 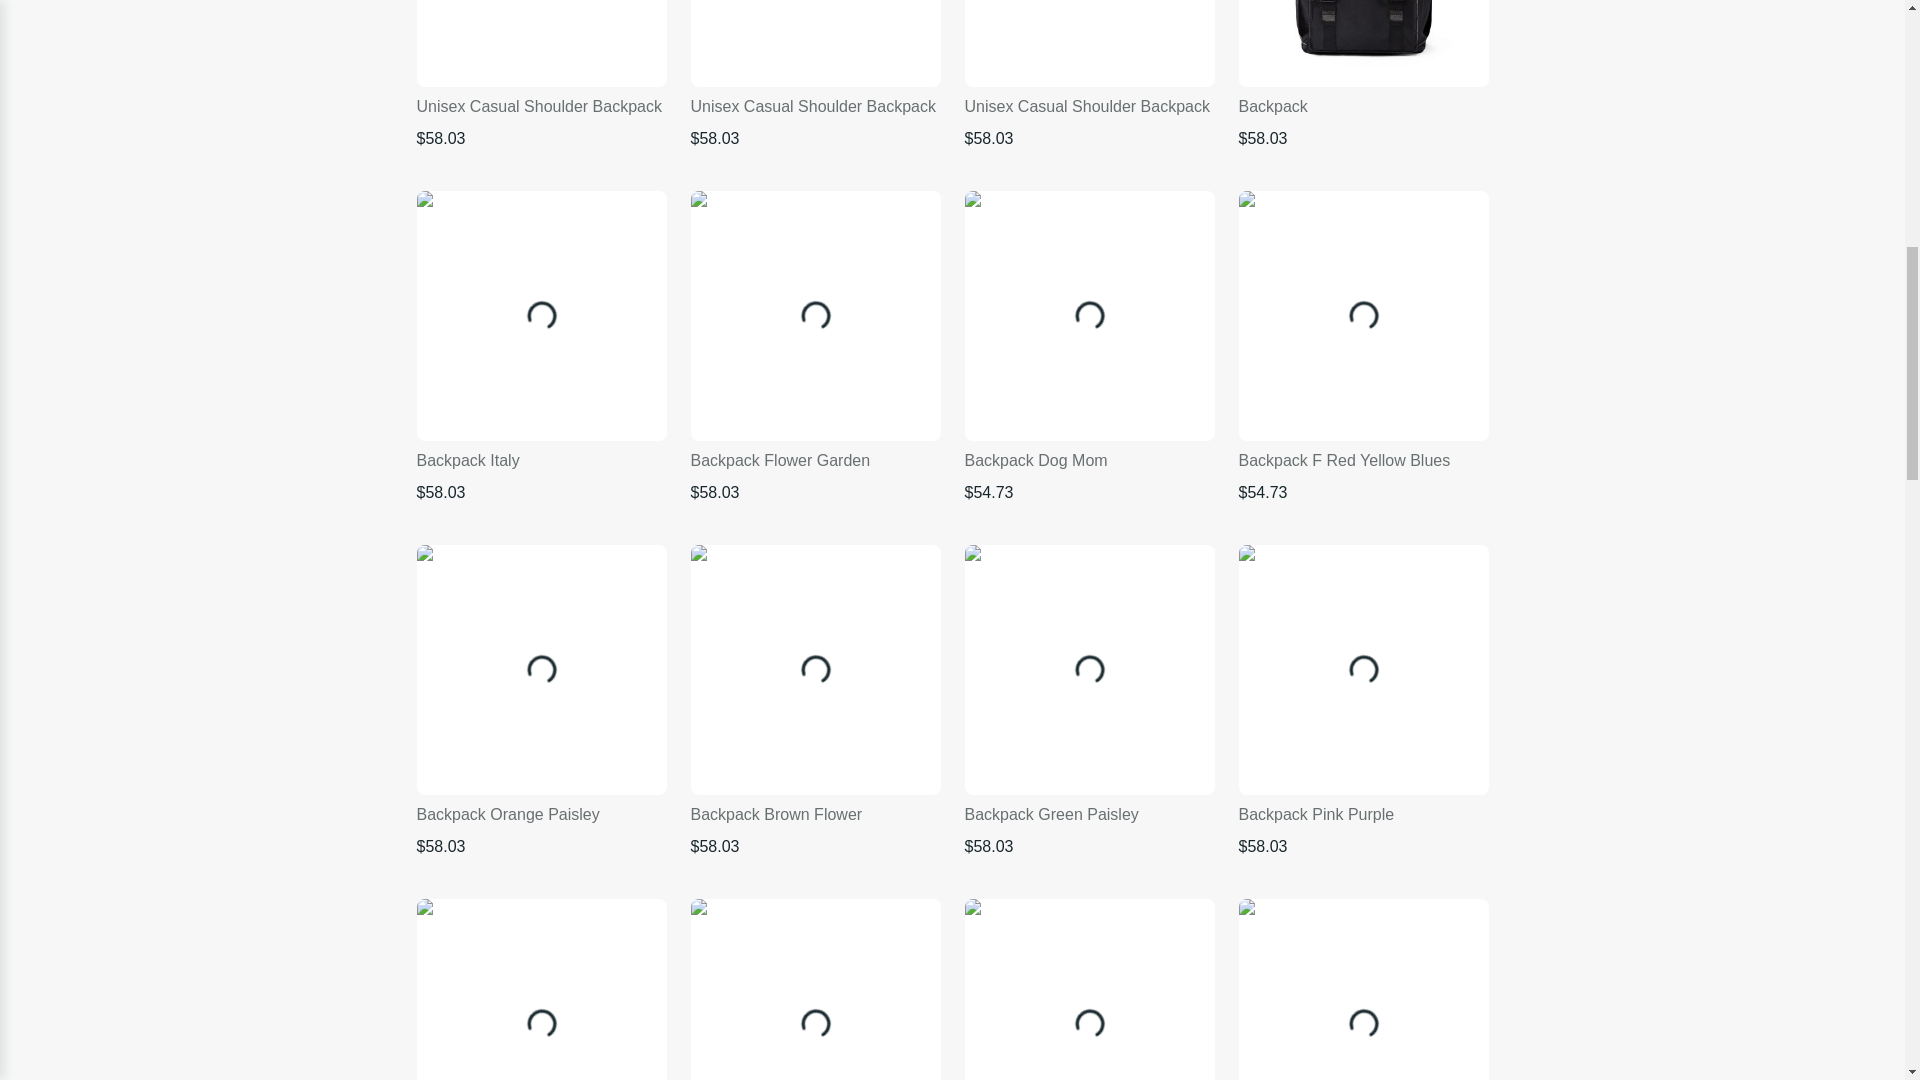 I want to click on Backpack Green Paisley, so click(x=1088, y=670).